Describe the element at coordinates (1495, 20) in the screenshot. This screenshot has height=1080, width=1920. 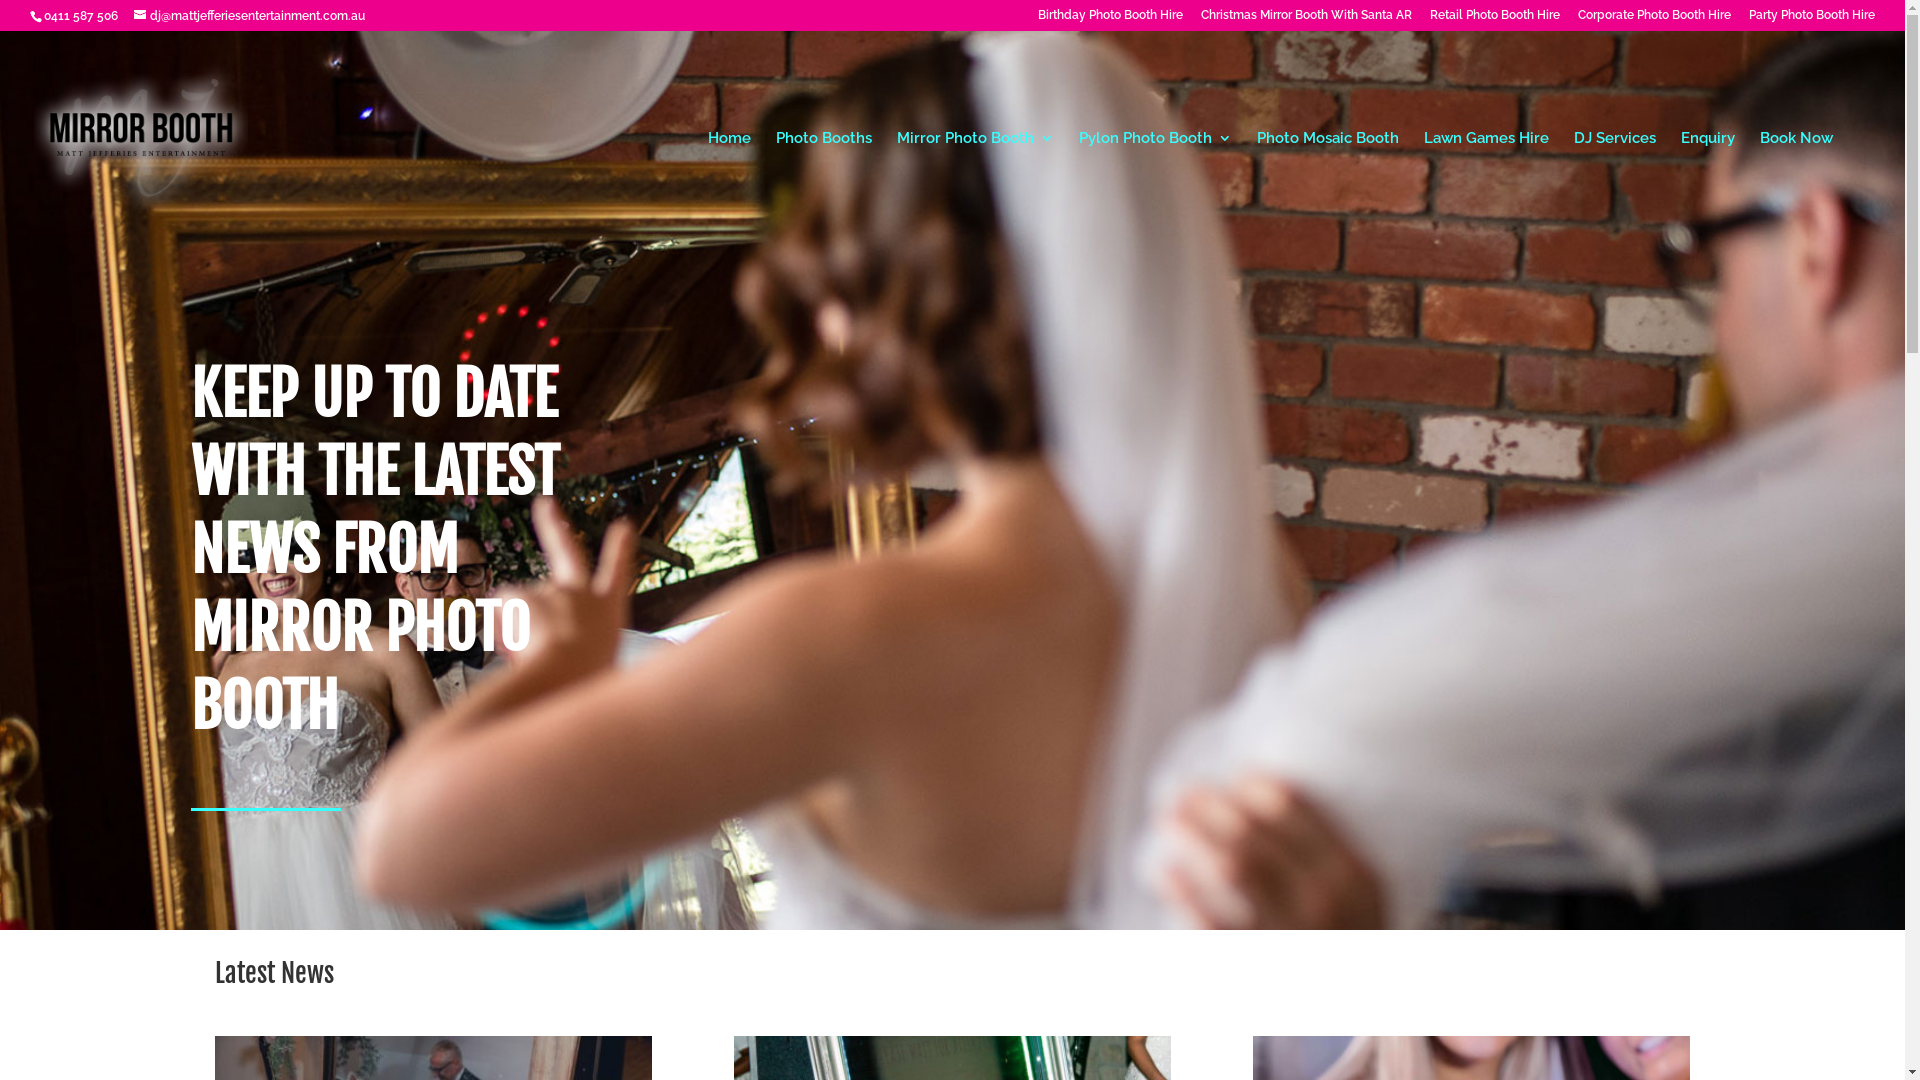
I see `Retail Photo Booth Hire` at that location.